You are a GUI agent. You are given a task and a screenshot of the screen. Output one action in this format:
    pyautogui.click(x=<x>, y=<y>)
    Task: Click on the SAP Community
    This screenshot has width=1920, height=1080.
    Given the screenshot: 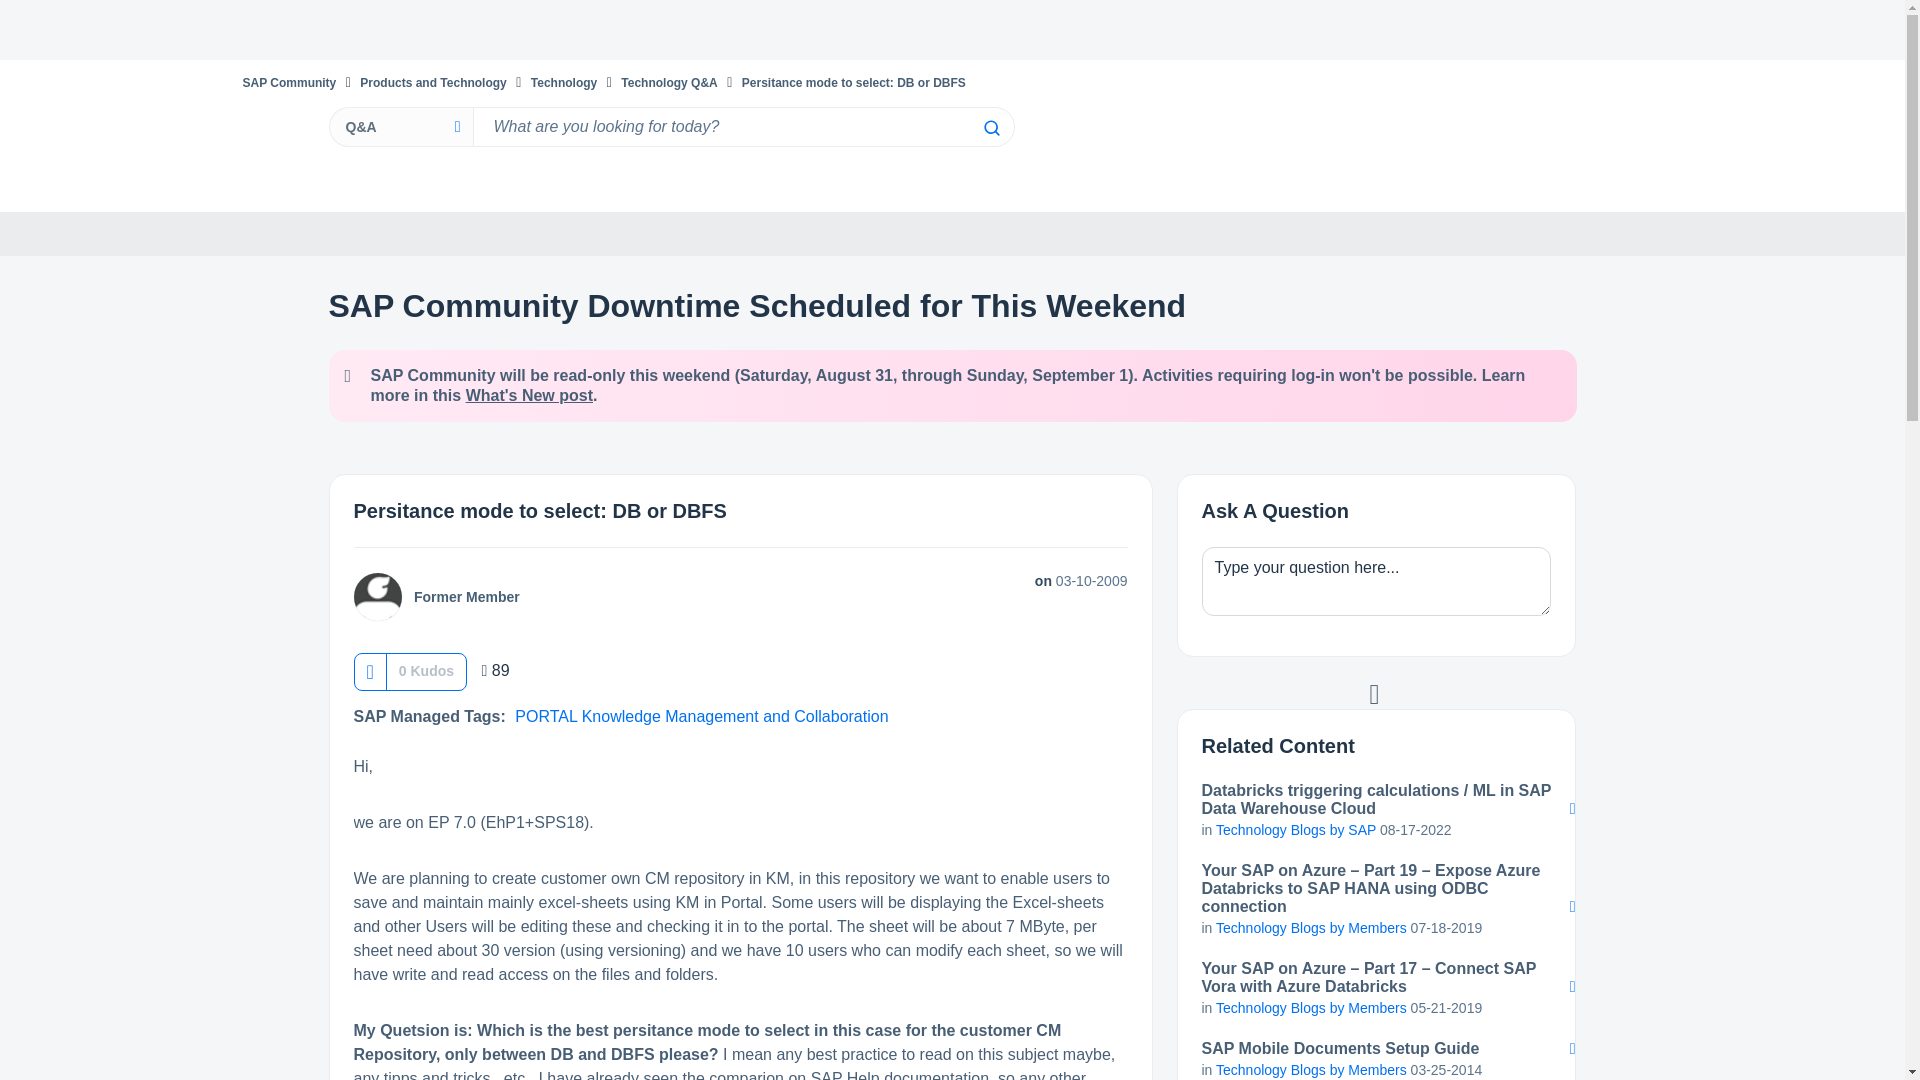 What is the action you would take?
    pyautogui.click(x=288, y=82)
    